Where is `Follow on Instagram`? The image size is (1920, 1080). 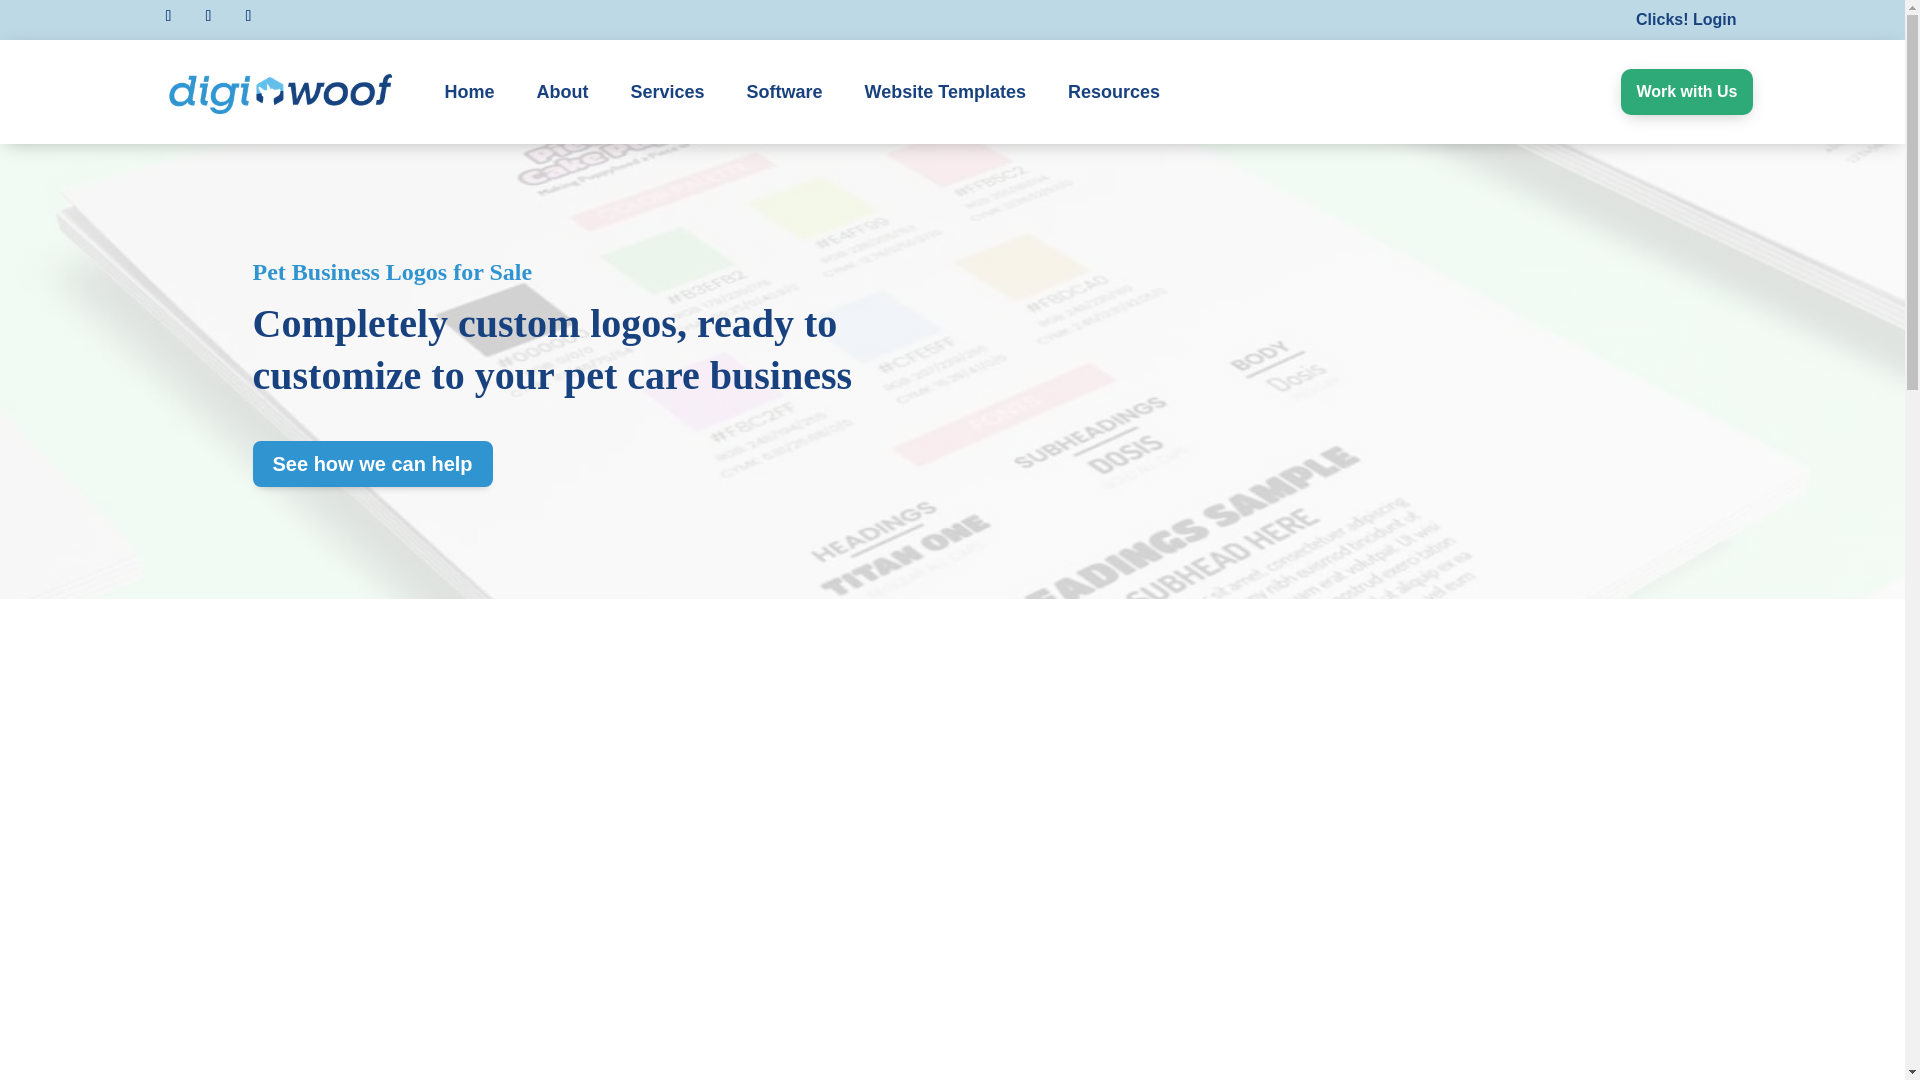 Follow on Instagram is located at coordinates (168, 16).